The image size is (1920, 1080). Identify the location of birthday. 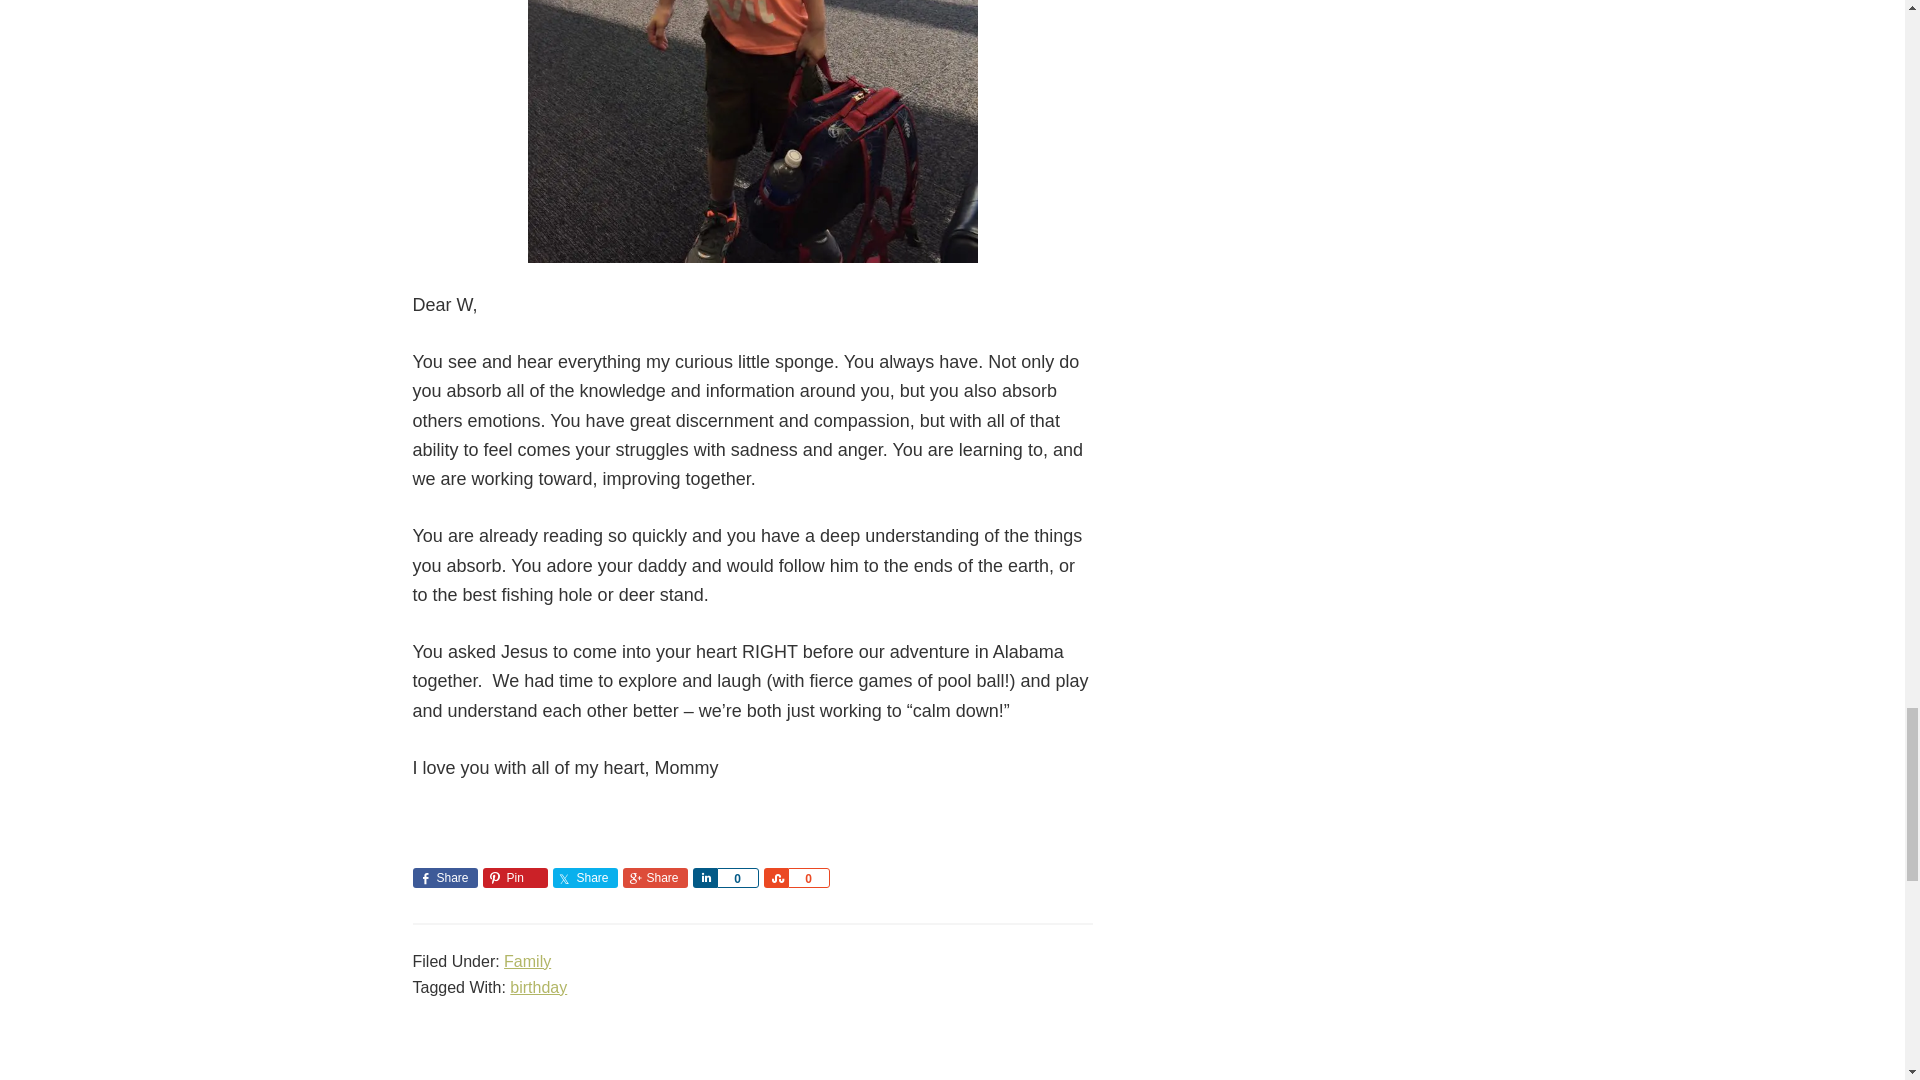
(538, 986).